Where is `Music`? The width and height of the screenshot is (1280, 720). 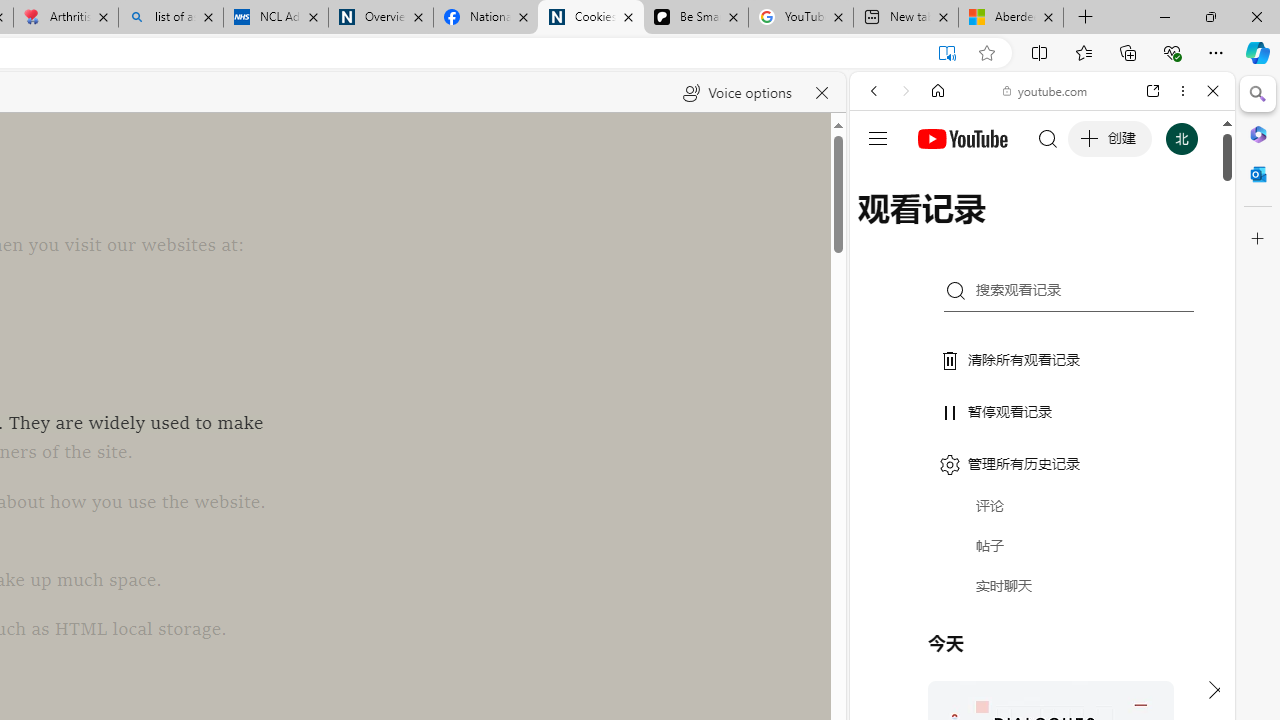 Music is located at coordinates (1042, 544).